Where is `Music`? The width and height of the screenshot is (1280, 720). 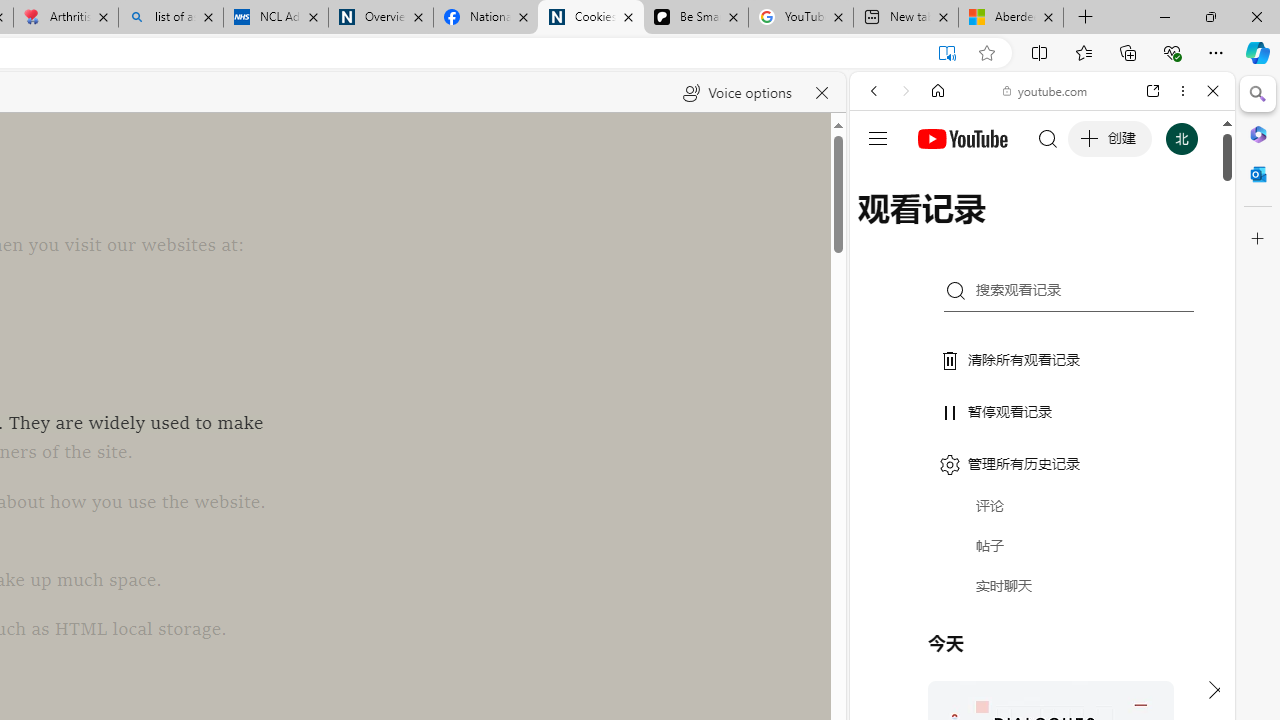 Music is located at coordinates (1042, 544).